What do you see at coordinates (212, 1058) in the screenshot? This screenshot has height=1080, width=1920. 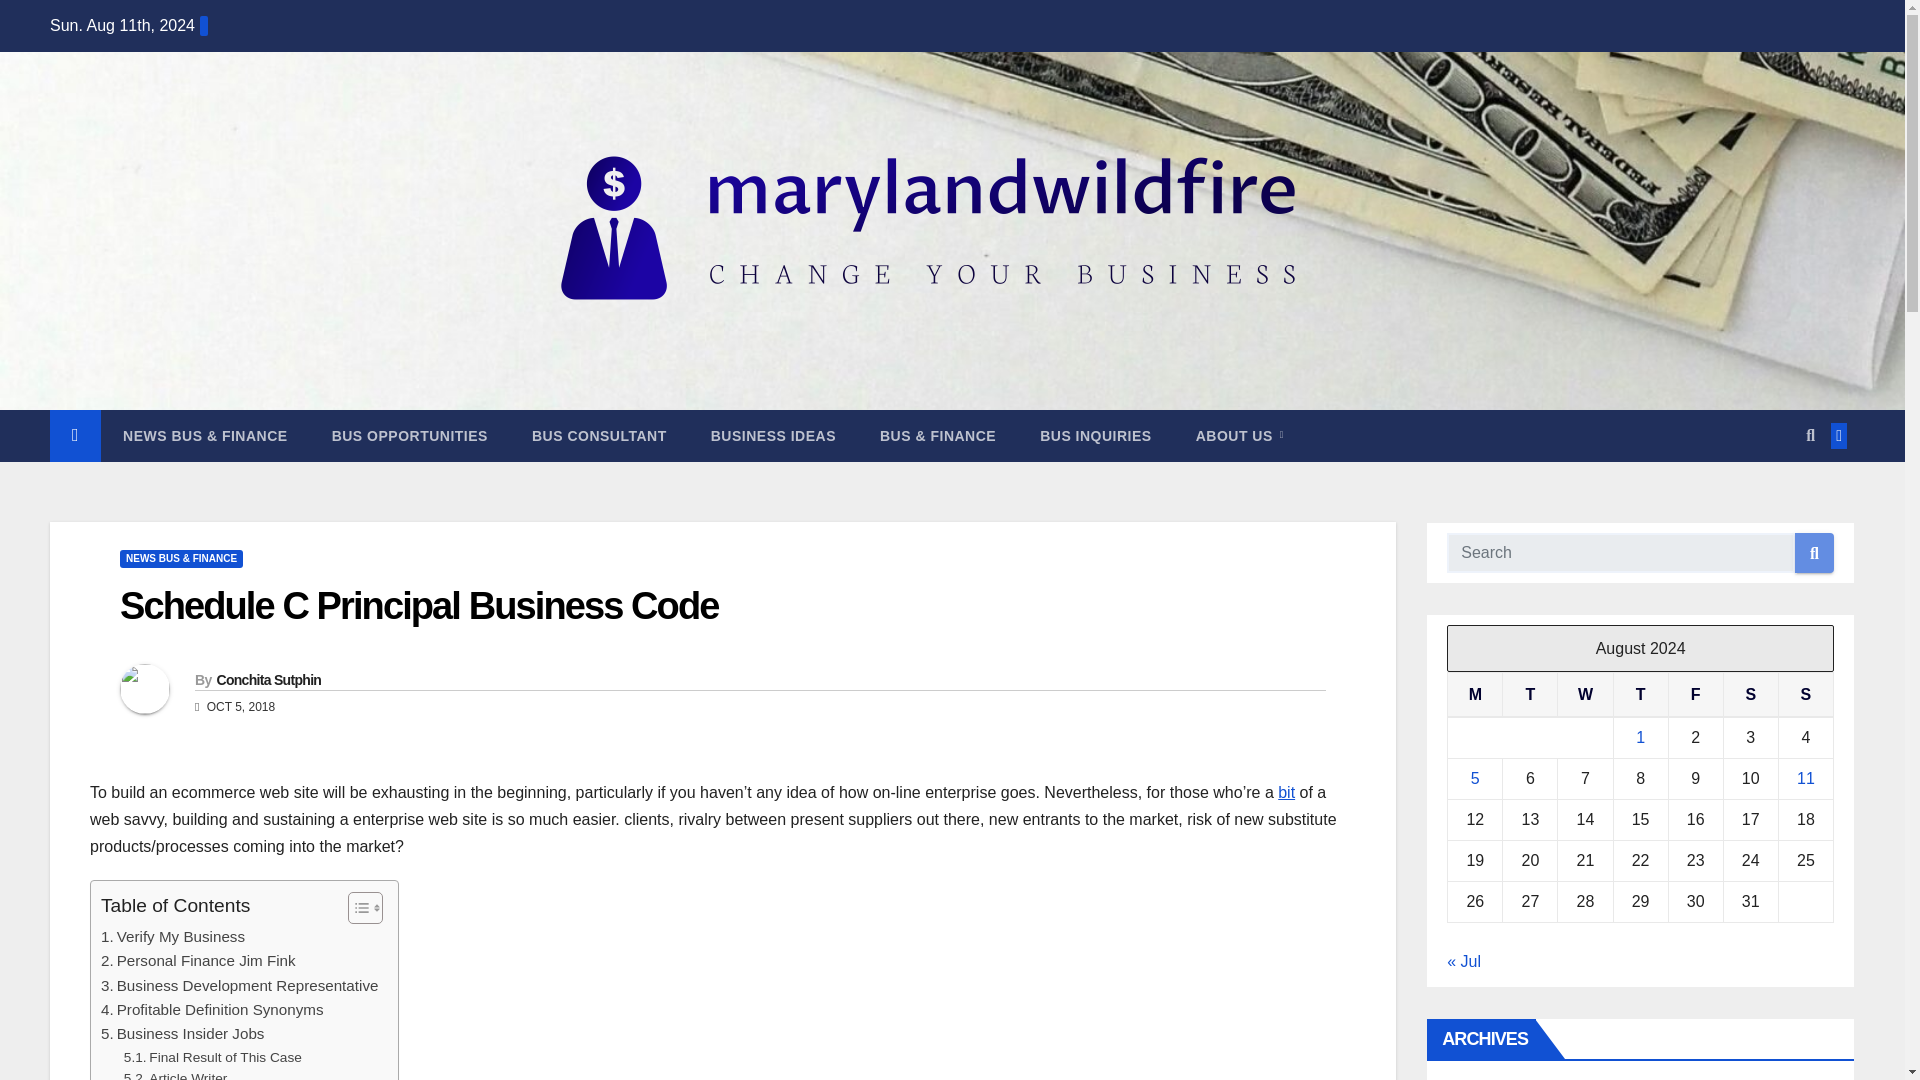 I see `Final Result of This Case` at bounding box center [212, 1058].